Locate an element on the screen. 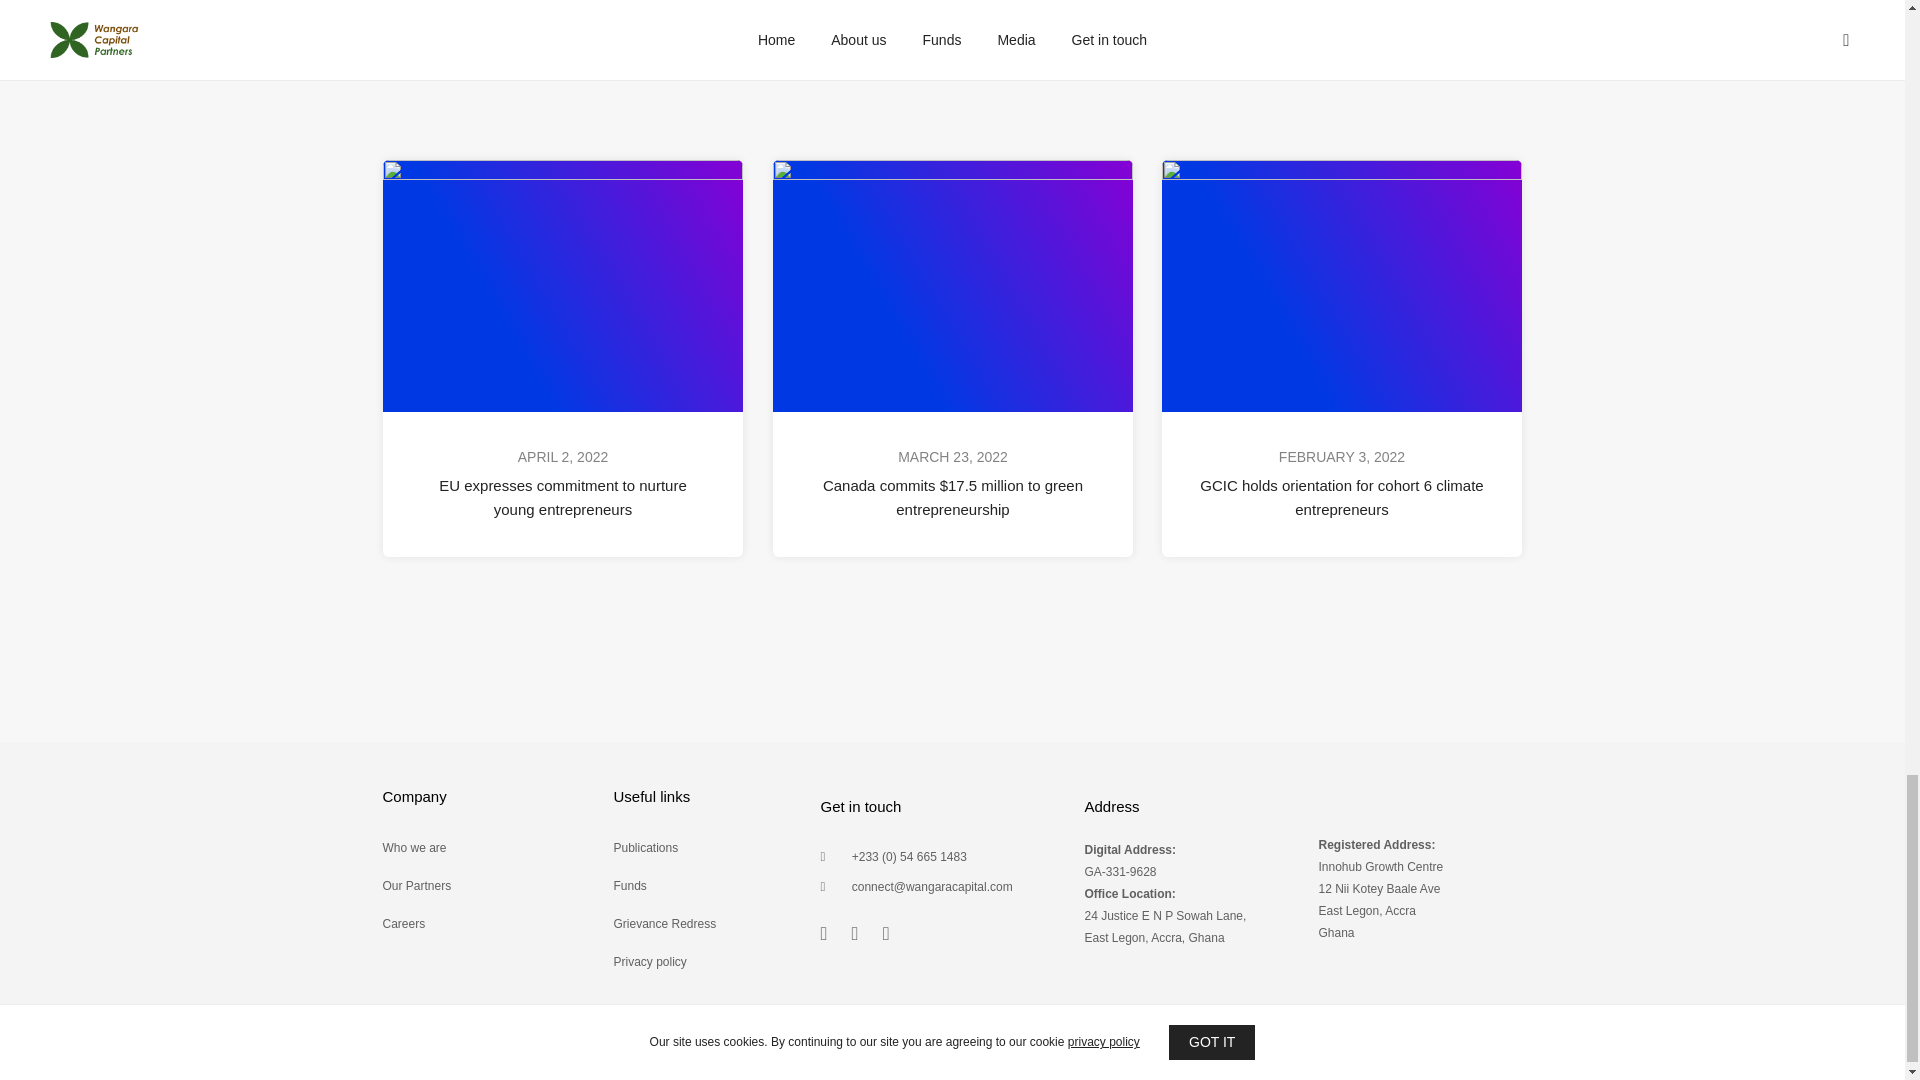 The width and height of the screenshot is (1920, 1080). EU expresses commitment to nurture young entrepreneurs is located at coordinates (563, 498).